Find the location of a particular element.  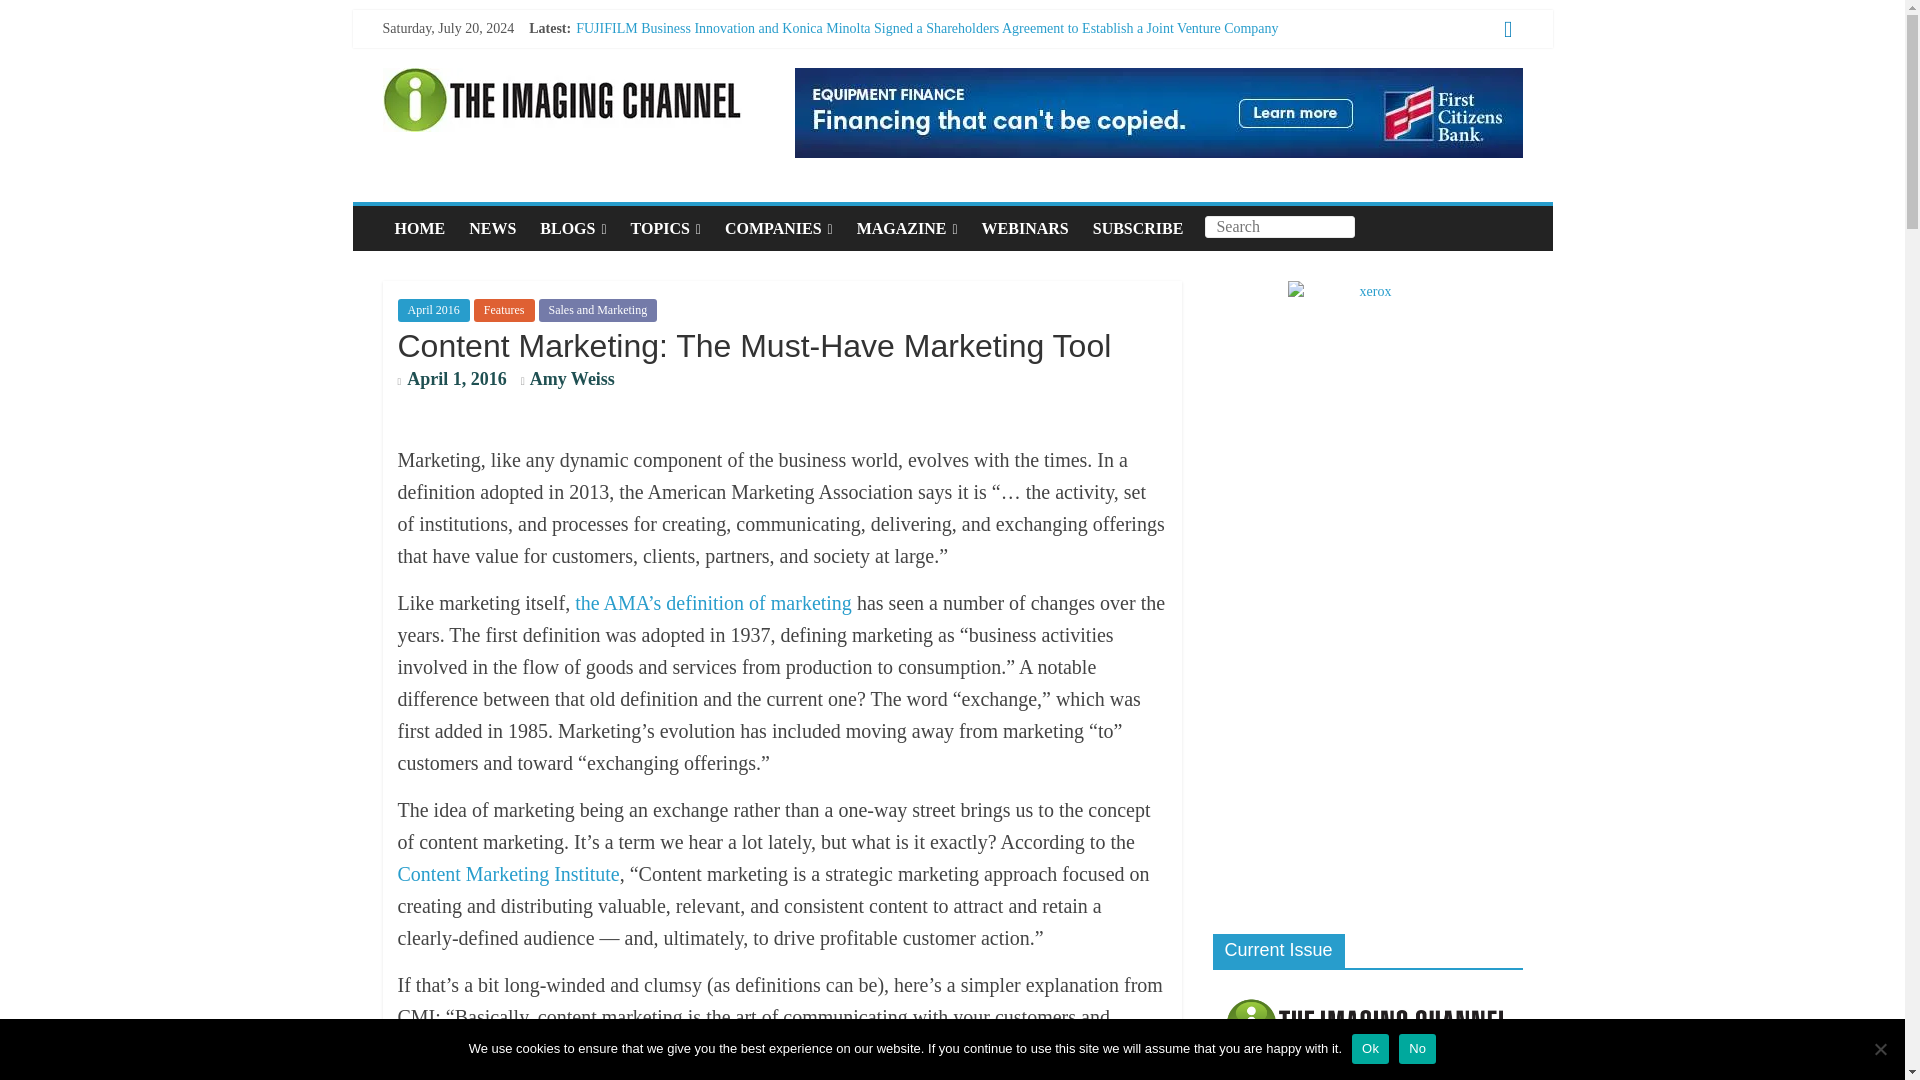

HOME is located at coordinates (419, 228).